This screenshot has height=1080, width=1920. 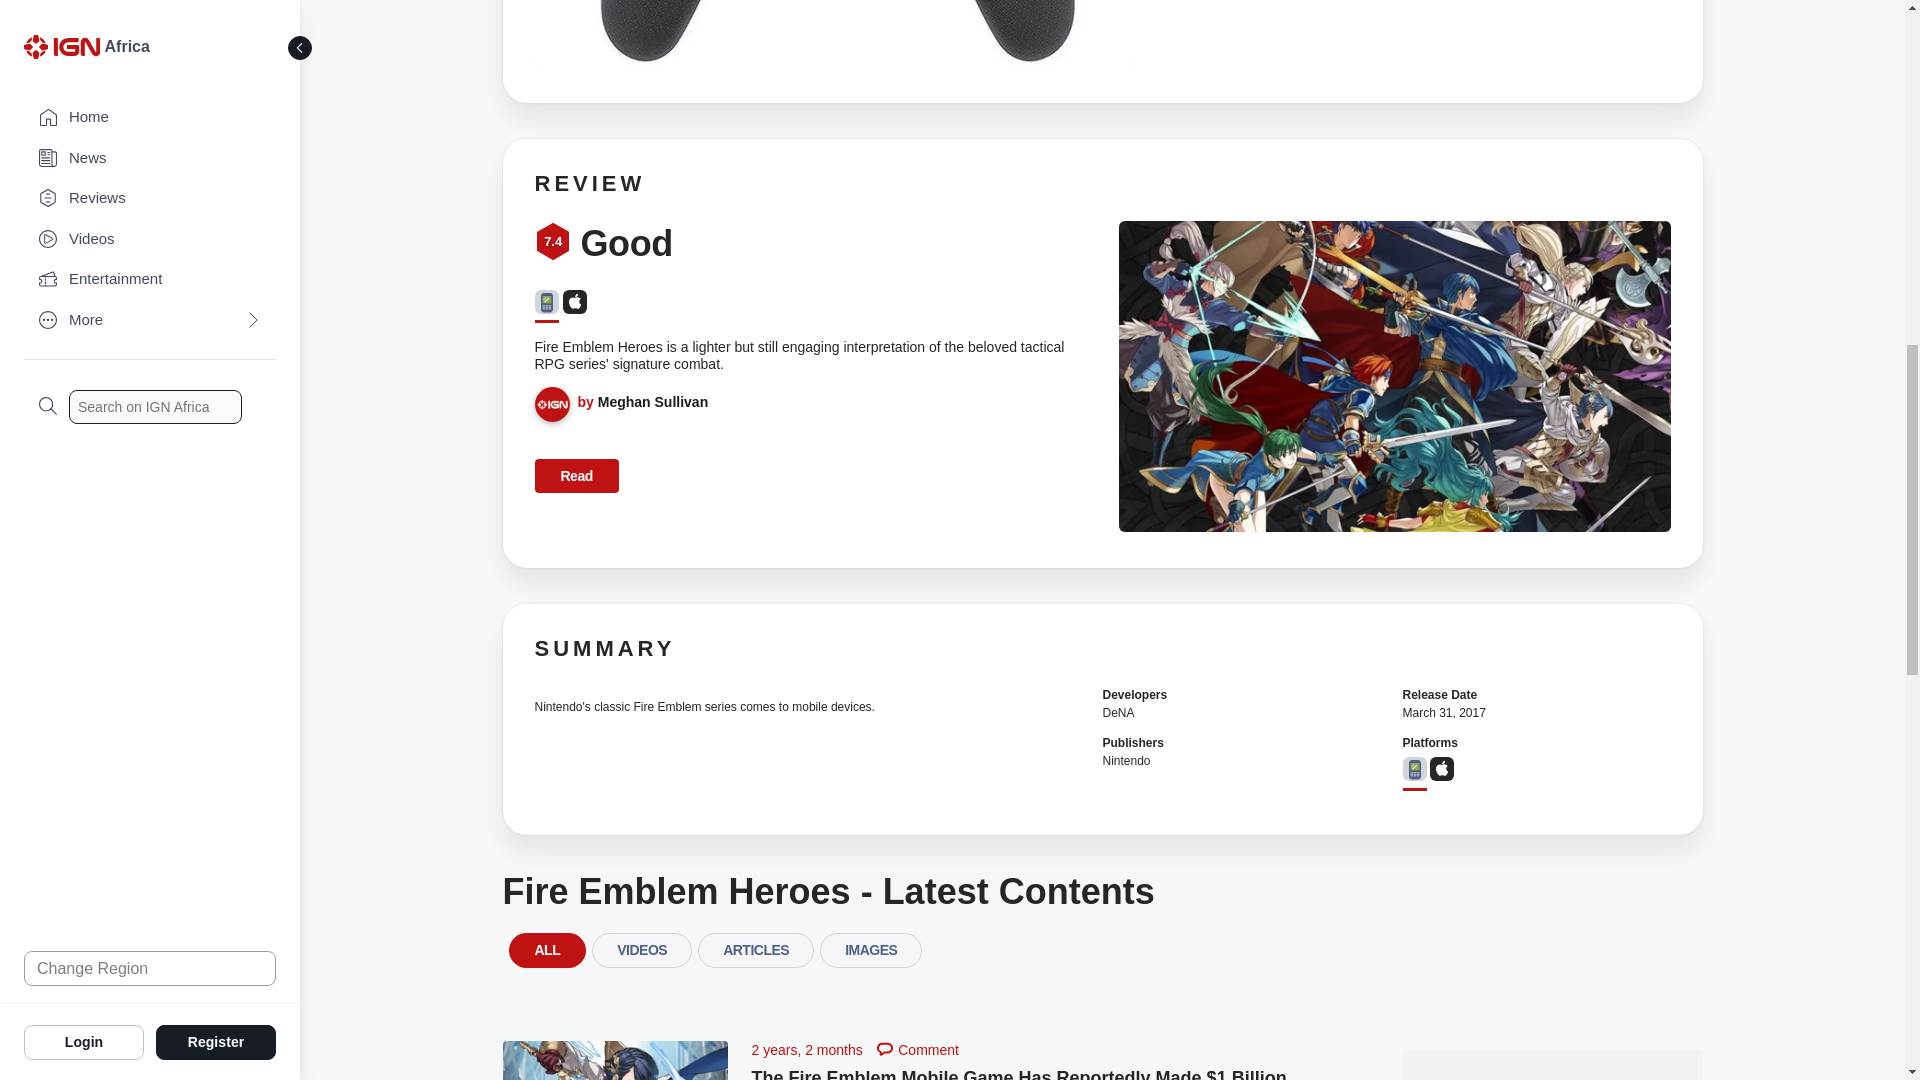 What do you see at coordinates (546, 950) in the screenshot?
I see `ALL` at bounding box center [546, 950].